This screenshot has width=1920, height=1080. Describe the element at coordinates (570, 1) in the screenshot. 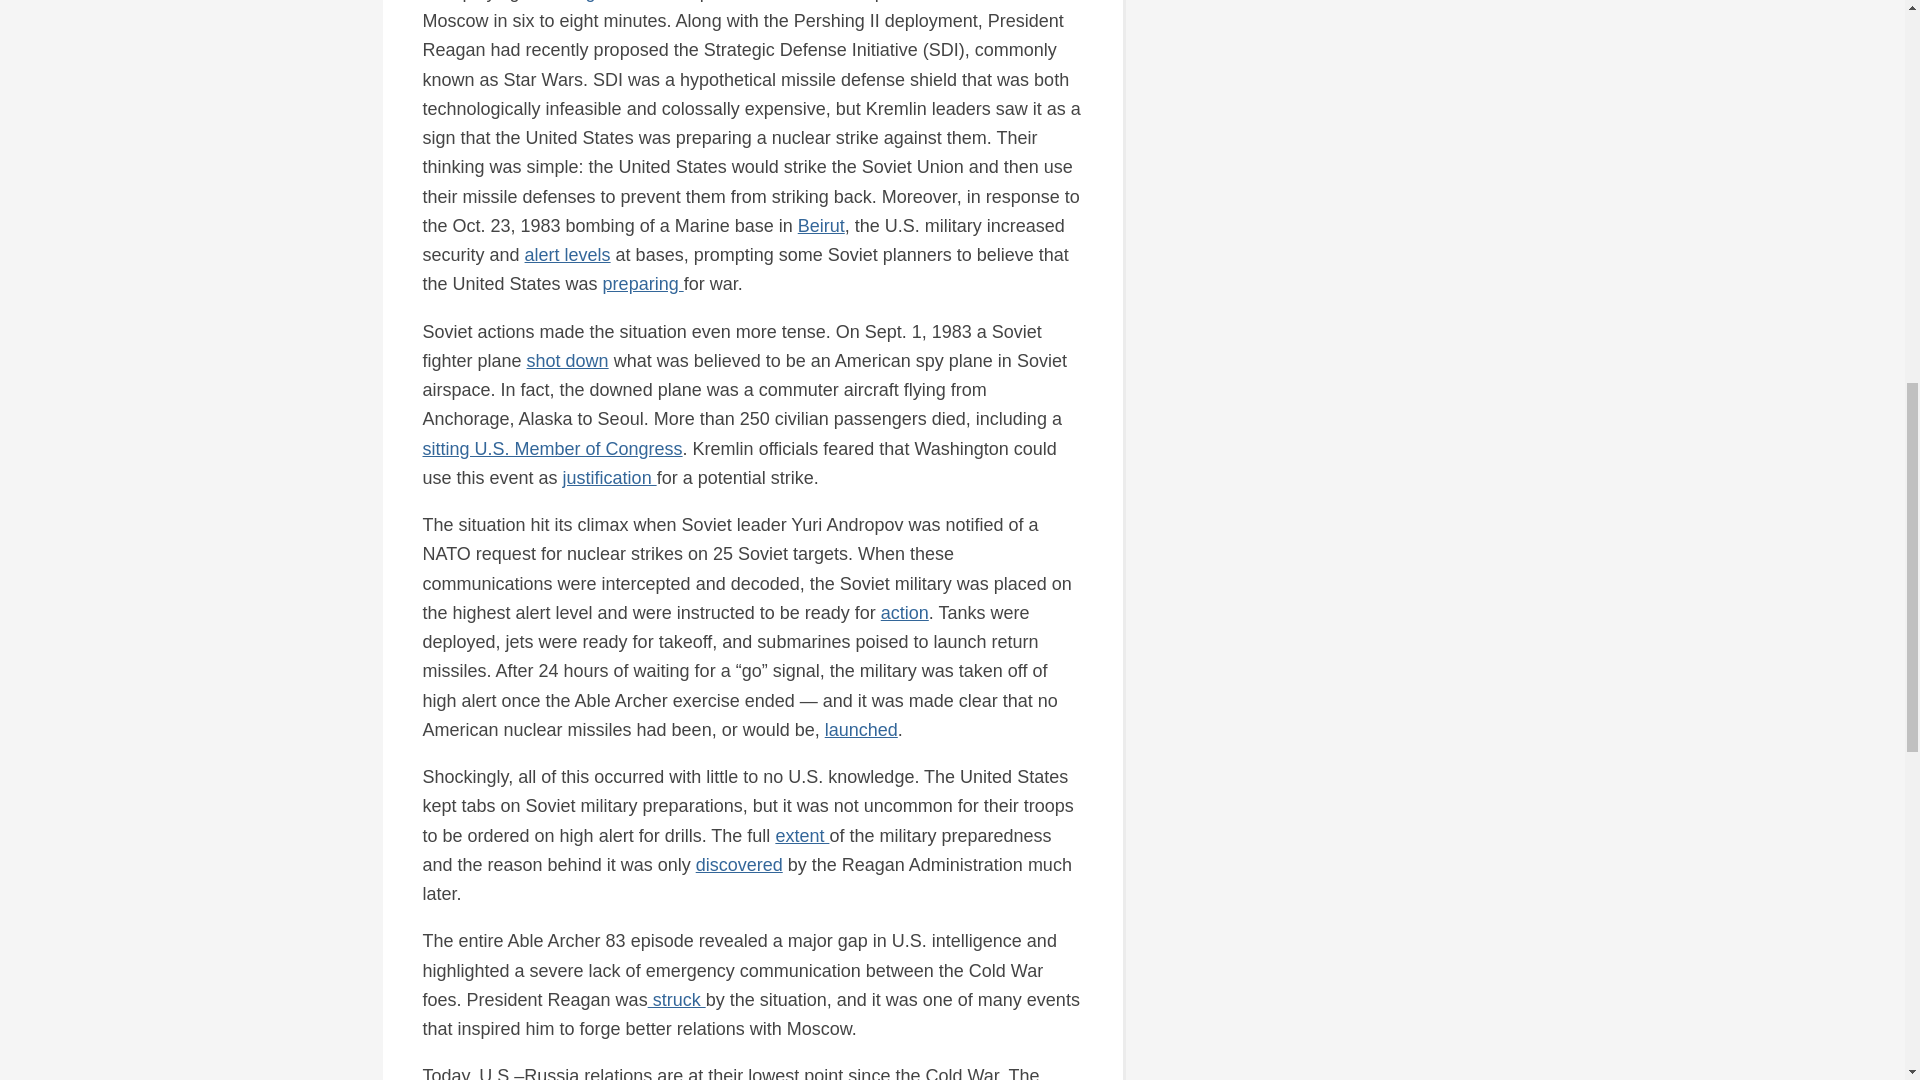

I see `Pershing II` at that location.